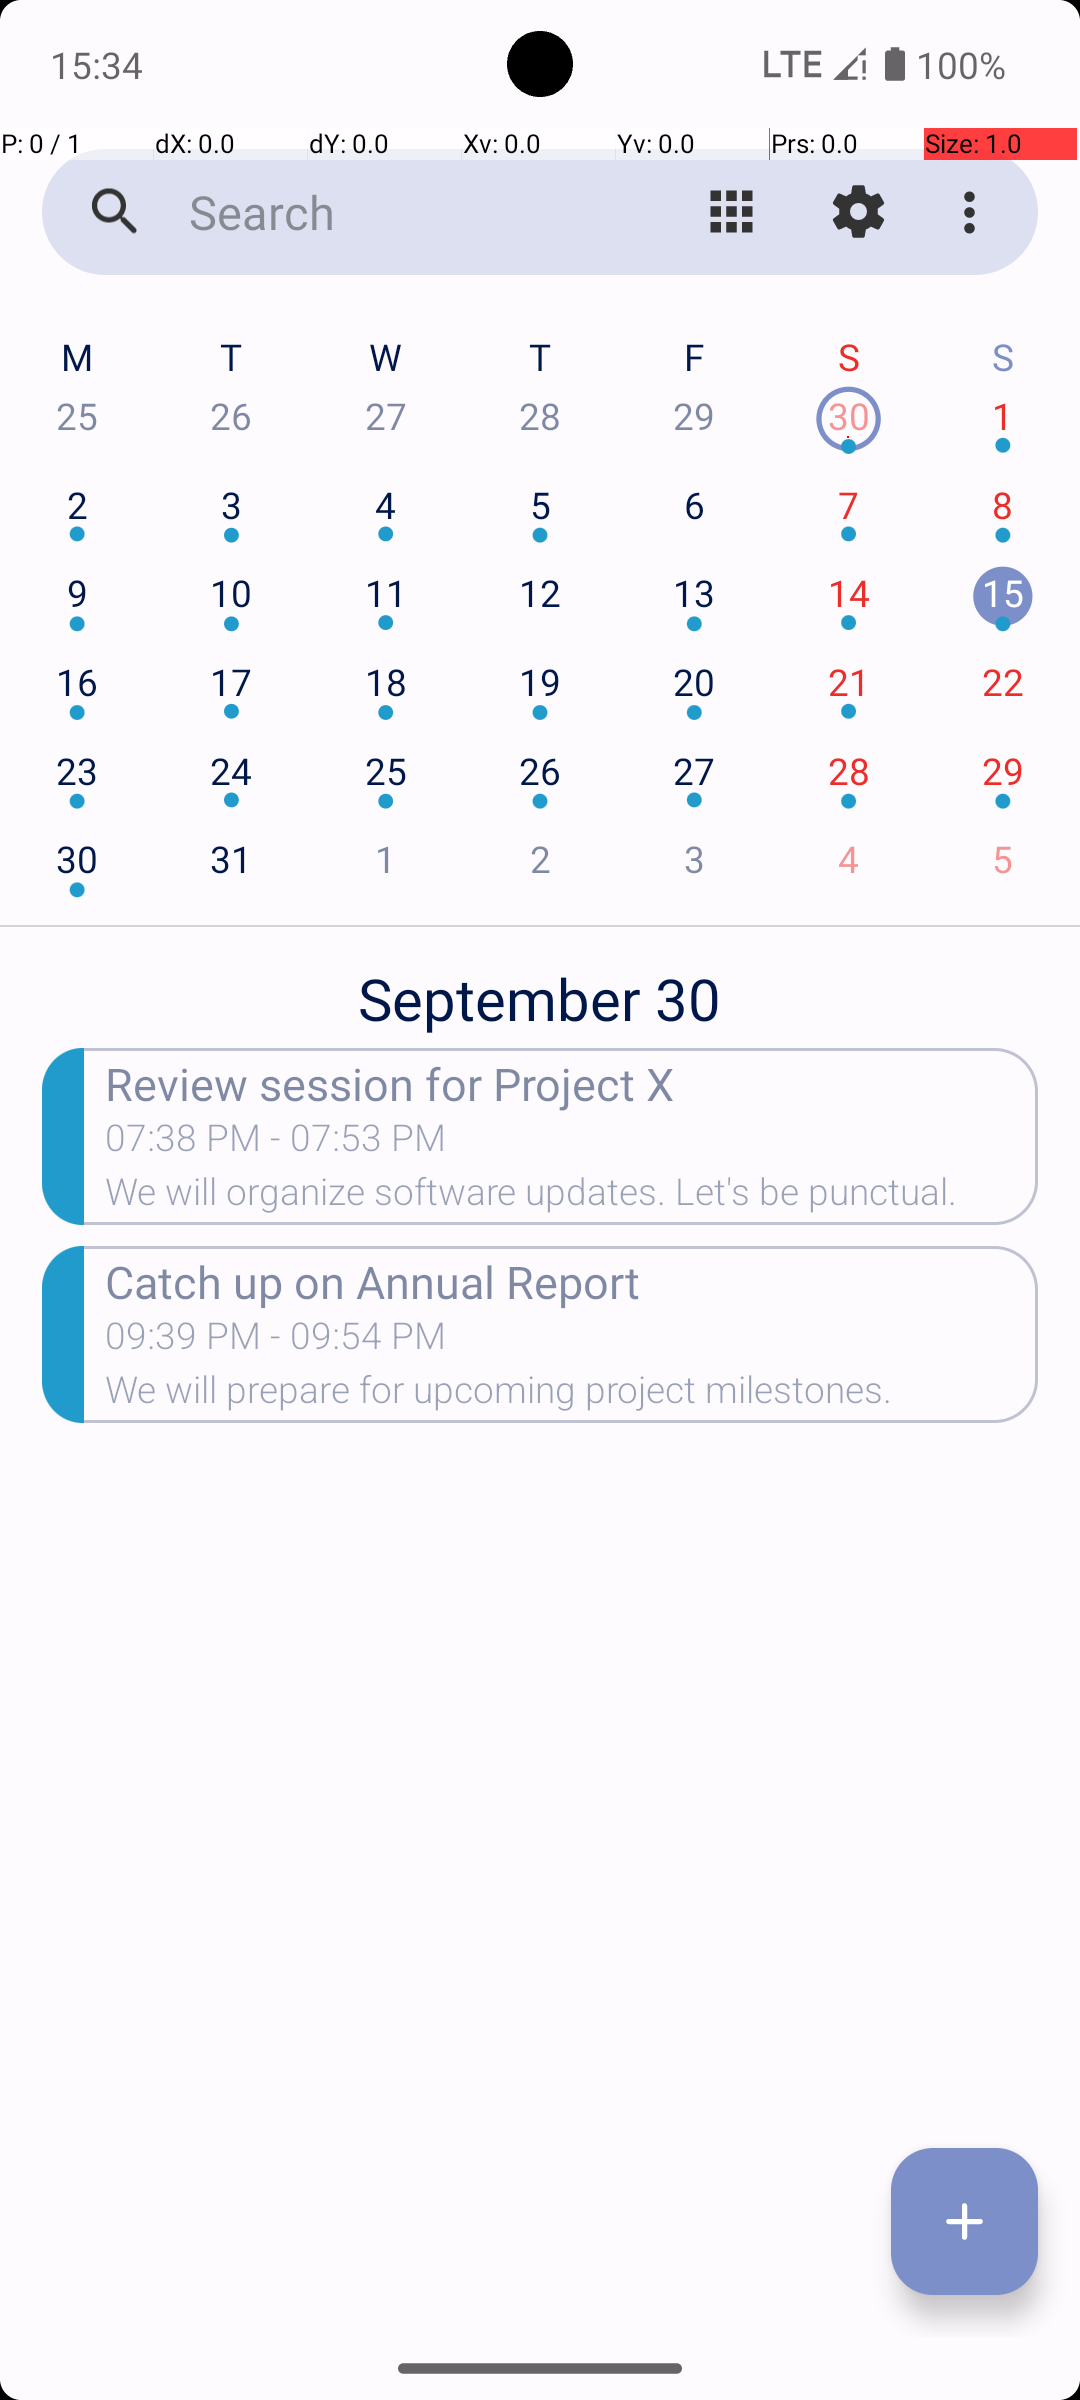  Describe the element at coordinates (540, 988) in the screenshot. I see `September 30` at that location.